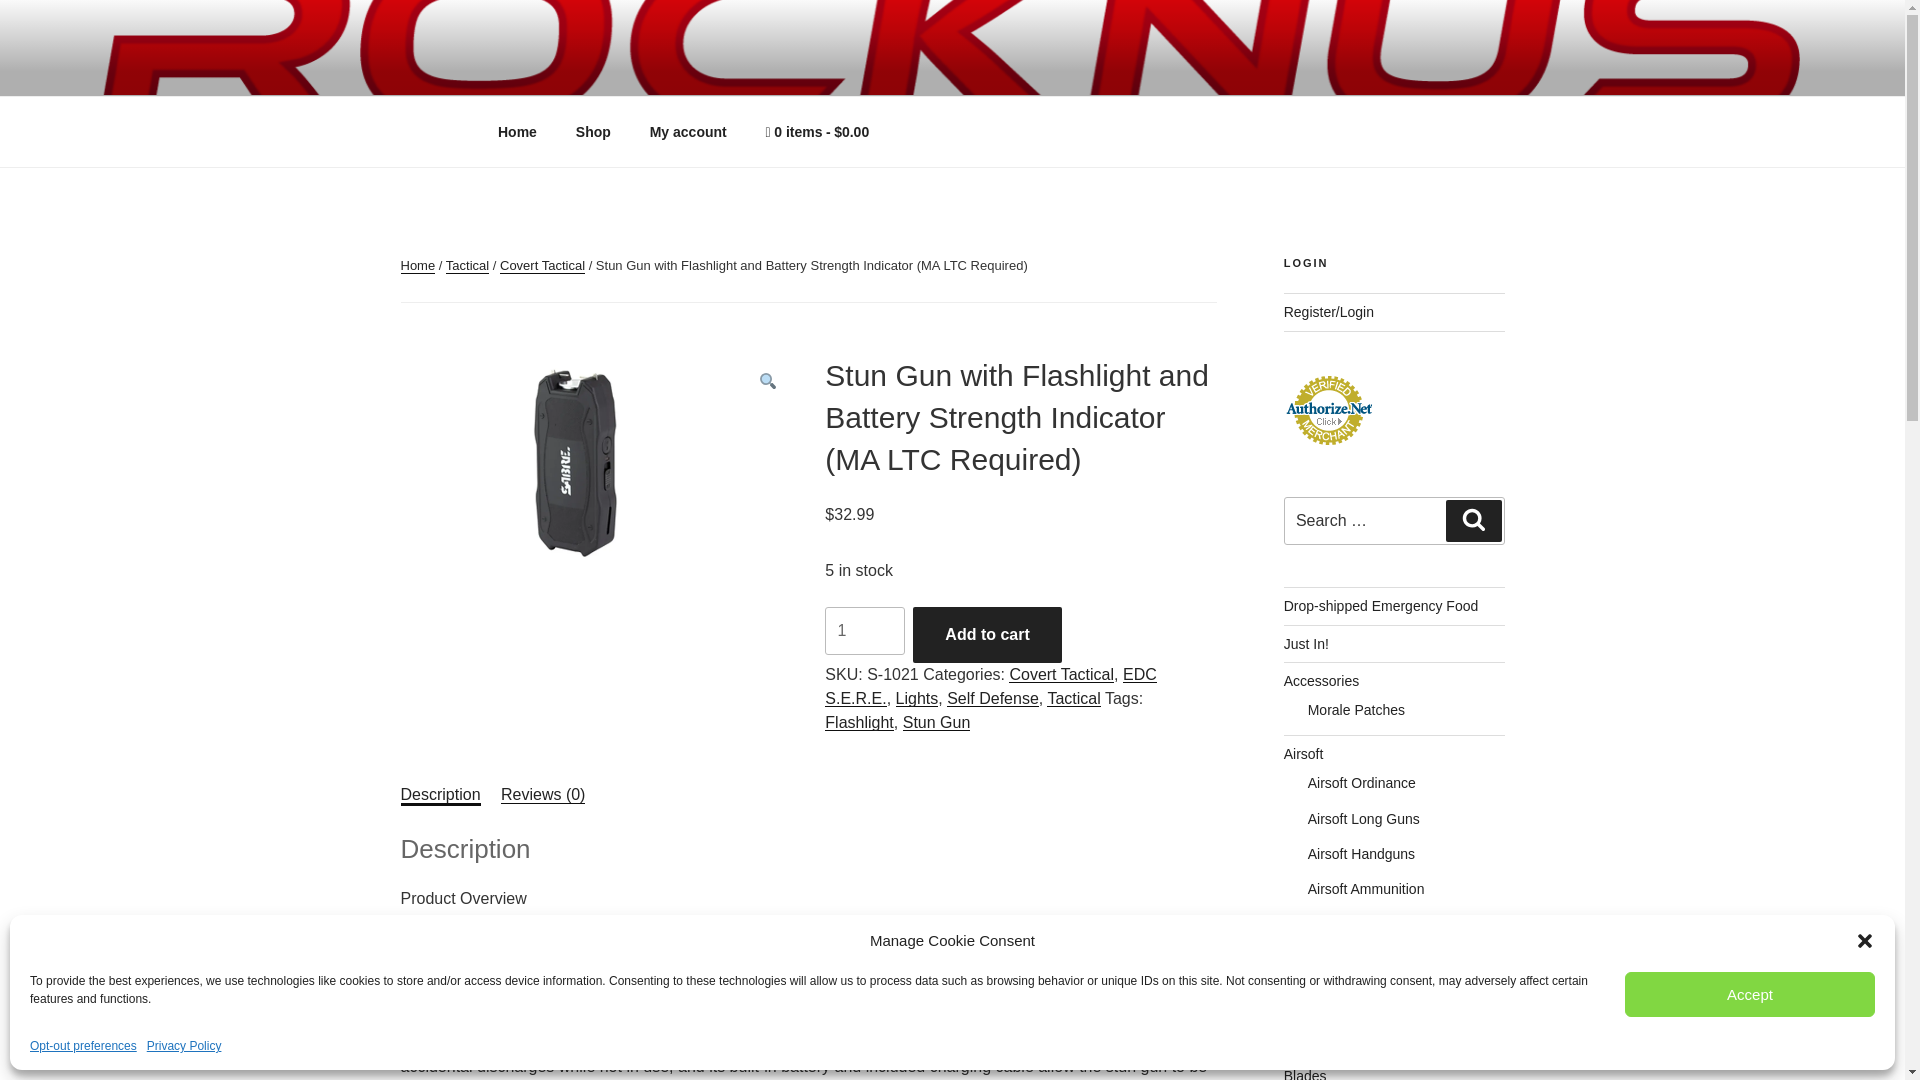 The image size is (1920, 1080). What do you see at coordinates (917, 698) in the screenshot?
I see `Lights` at bounding box center [917, 698].